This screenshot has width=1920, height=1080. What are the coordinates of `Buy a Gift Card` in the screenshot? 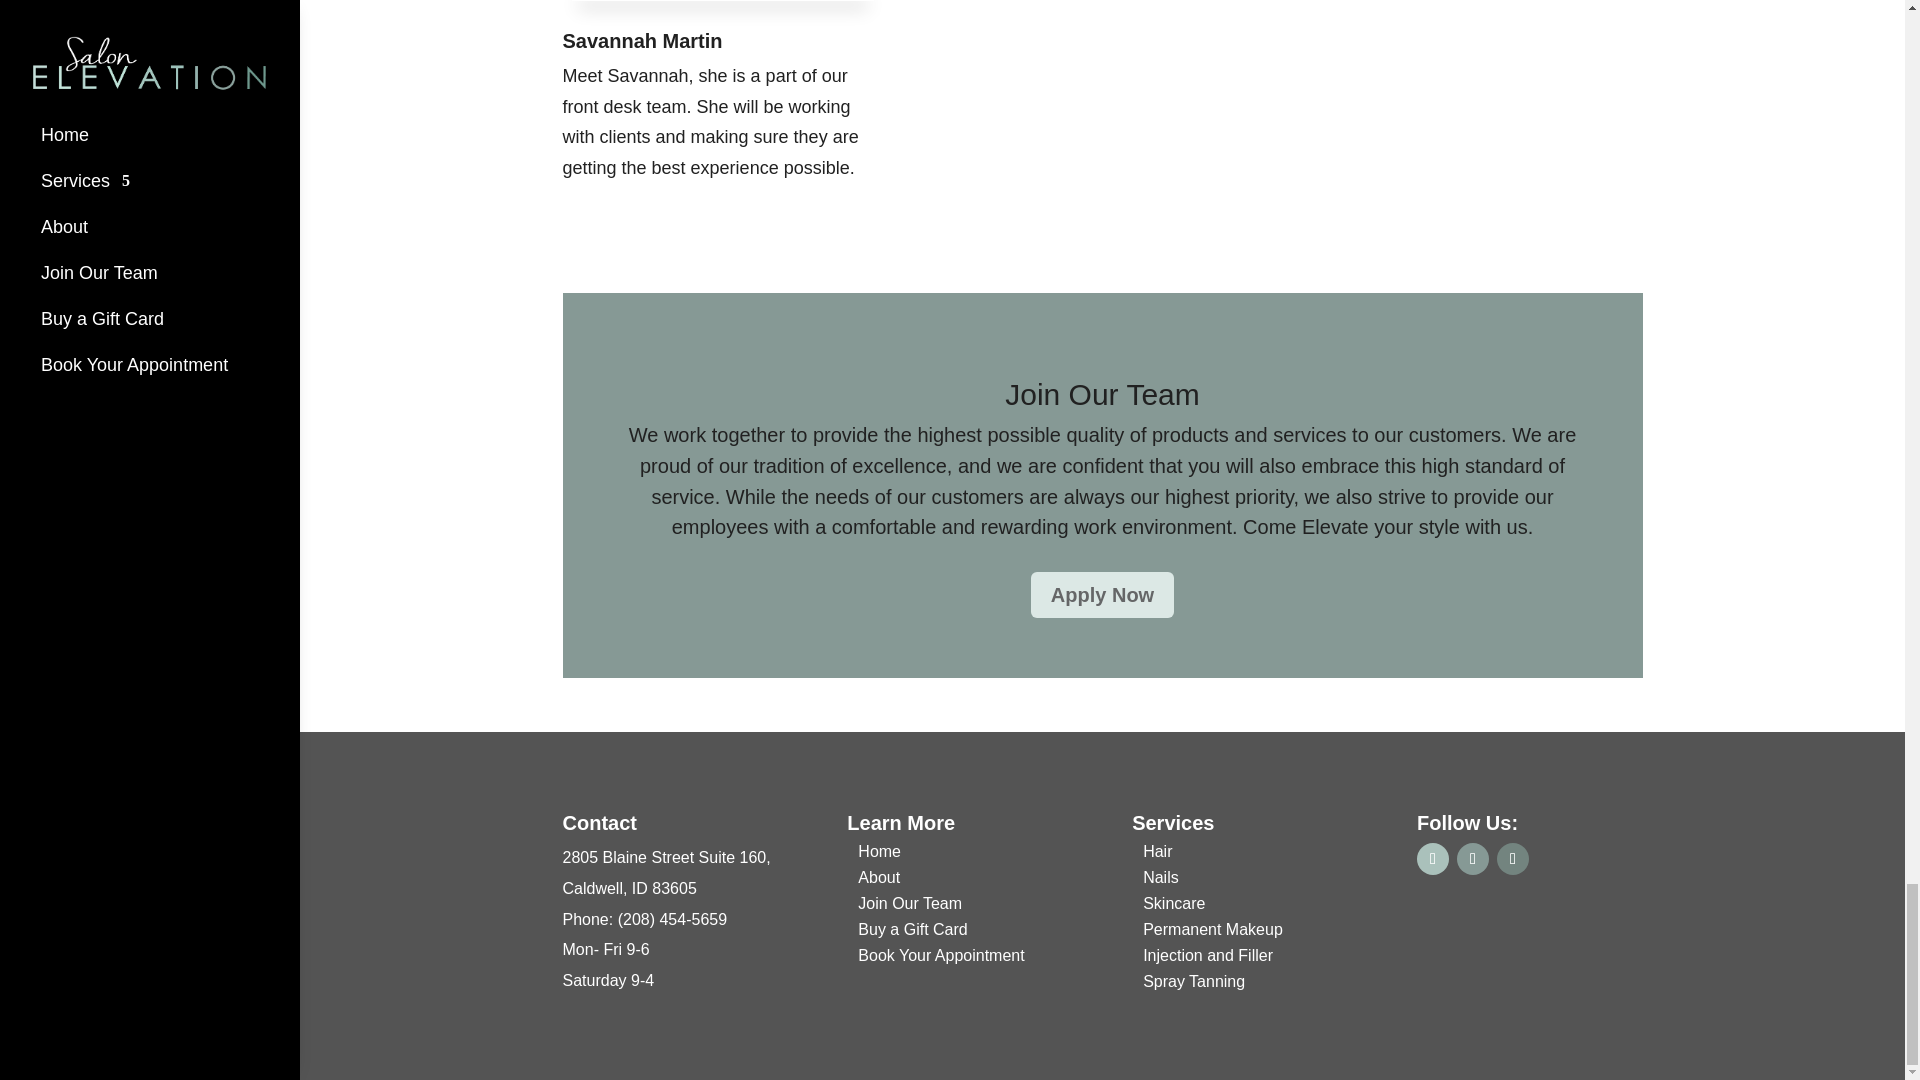 It's located at (912, 933).